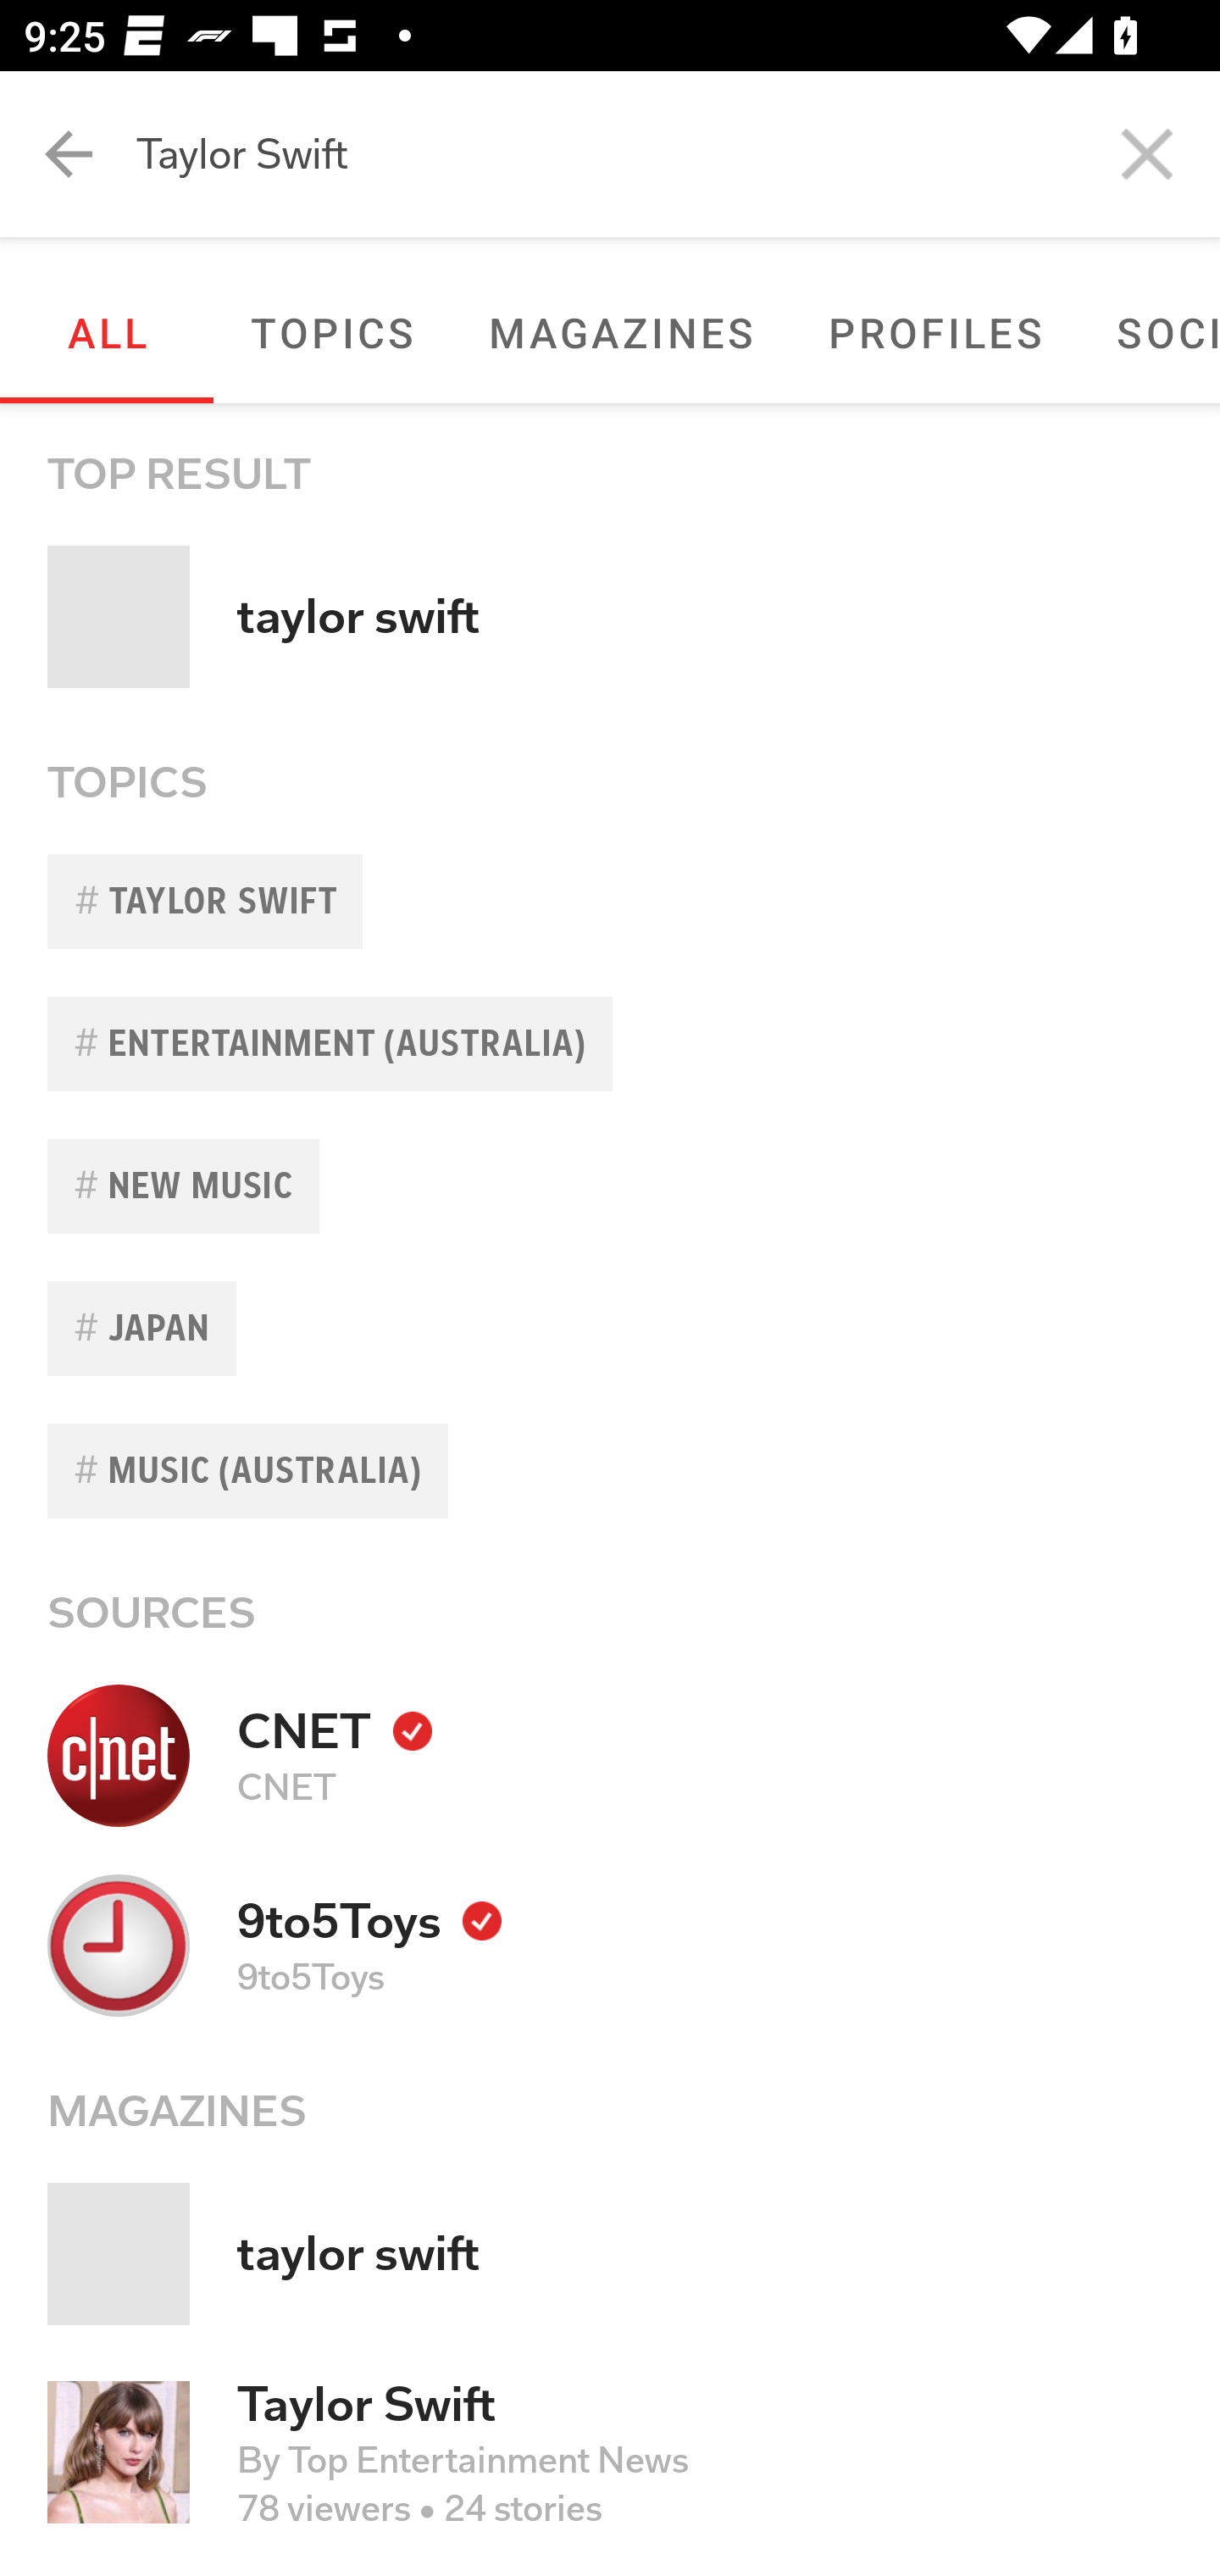  I want to click on TOPICS, so click(332, 332).